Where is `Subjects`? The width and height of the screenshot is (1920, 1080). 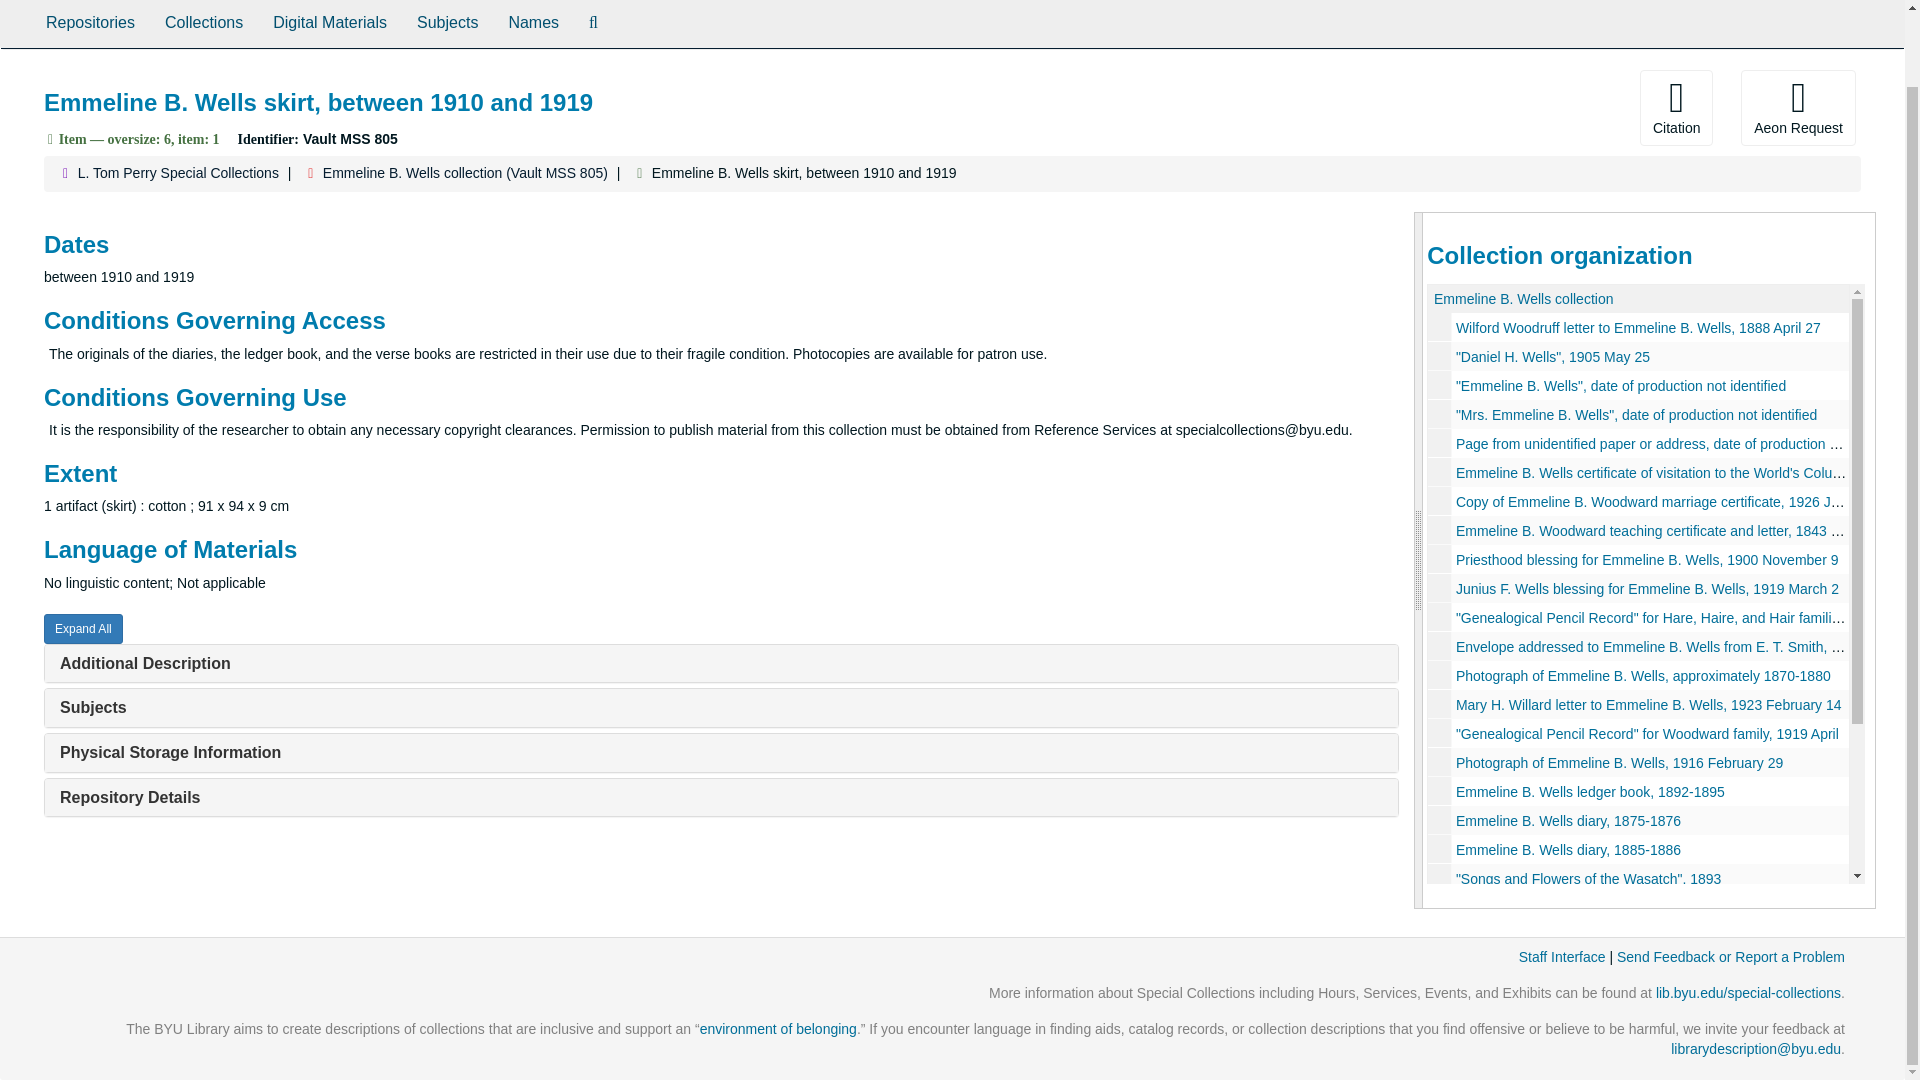 Subjects is located at coordinates (447, 24).